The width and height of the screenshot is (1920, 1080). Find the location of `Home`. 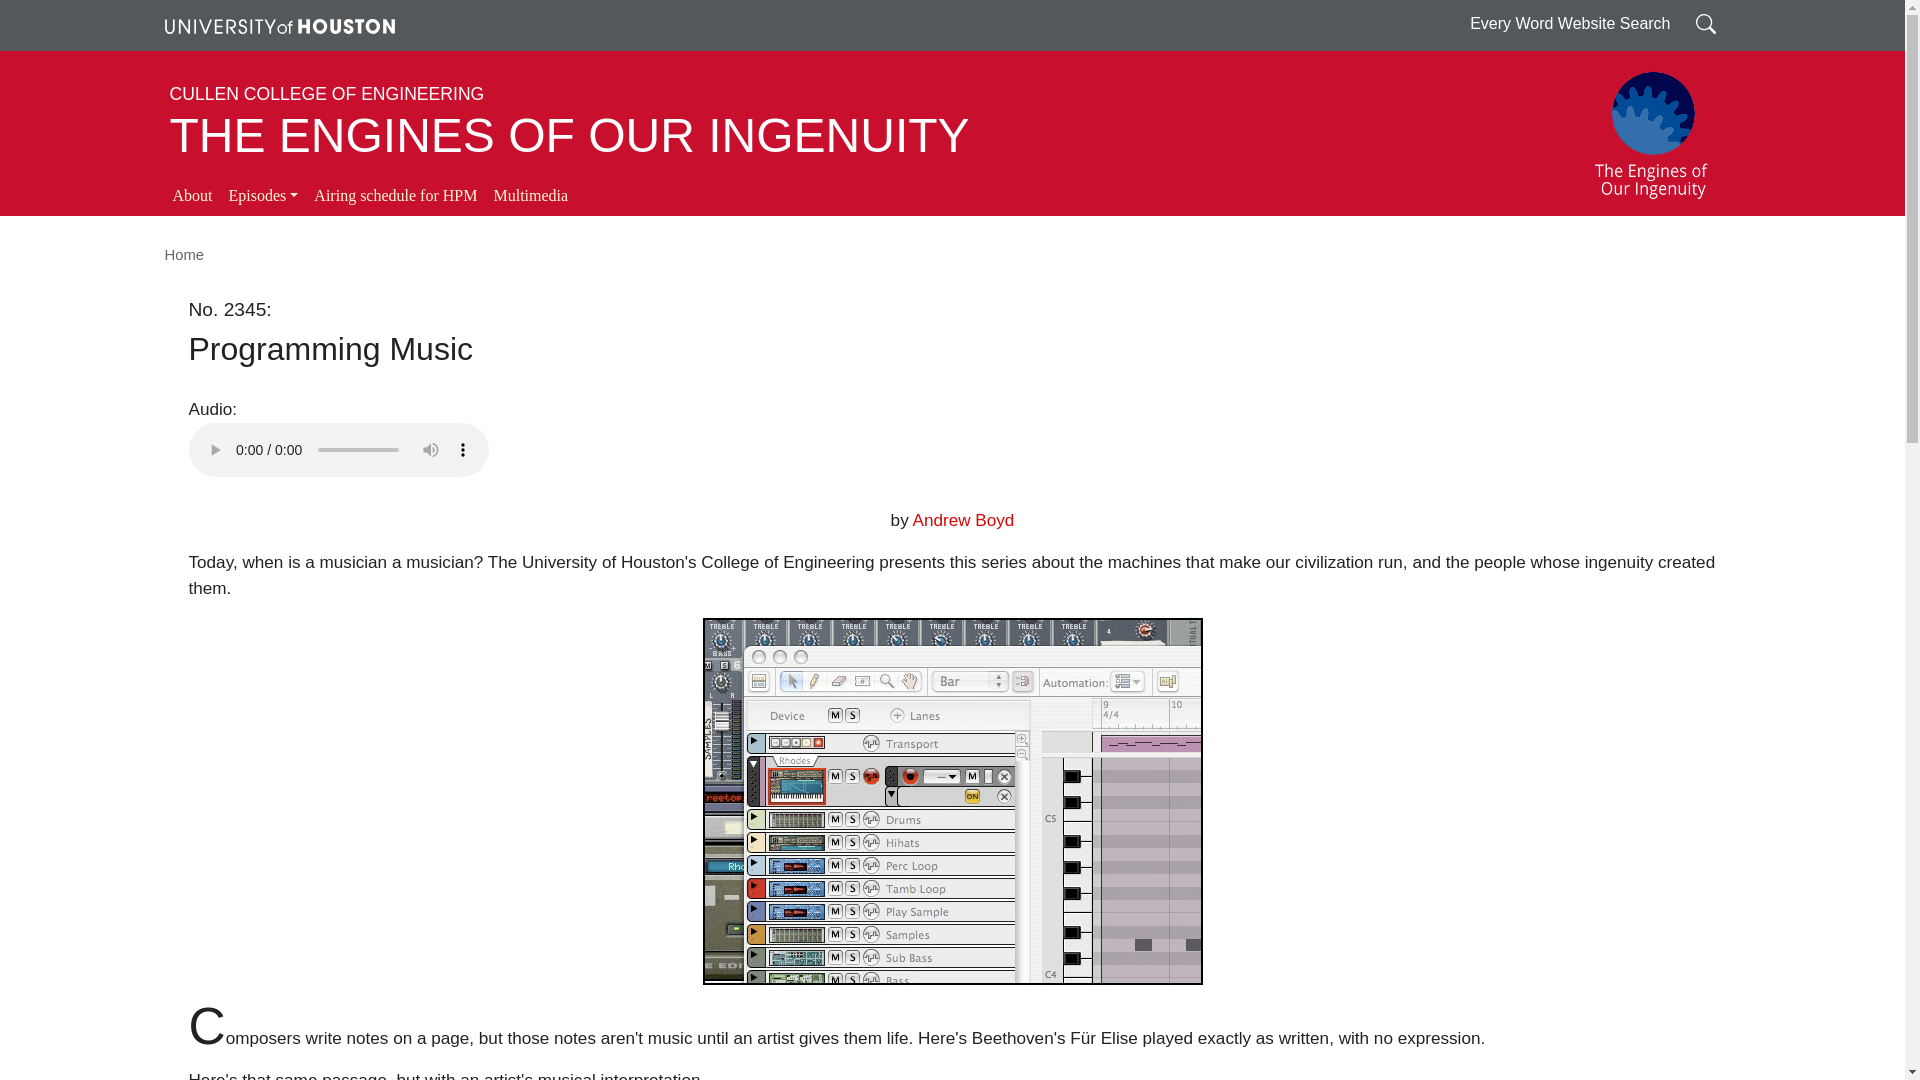

Home is located at coordinates (183, 255).